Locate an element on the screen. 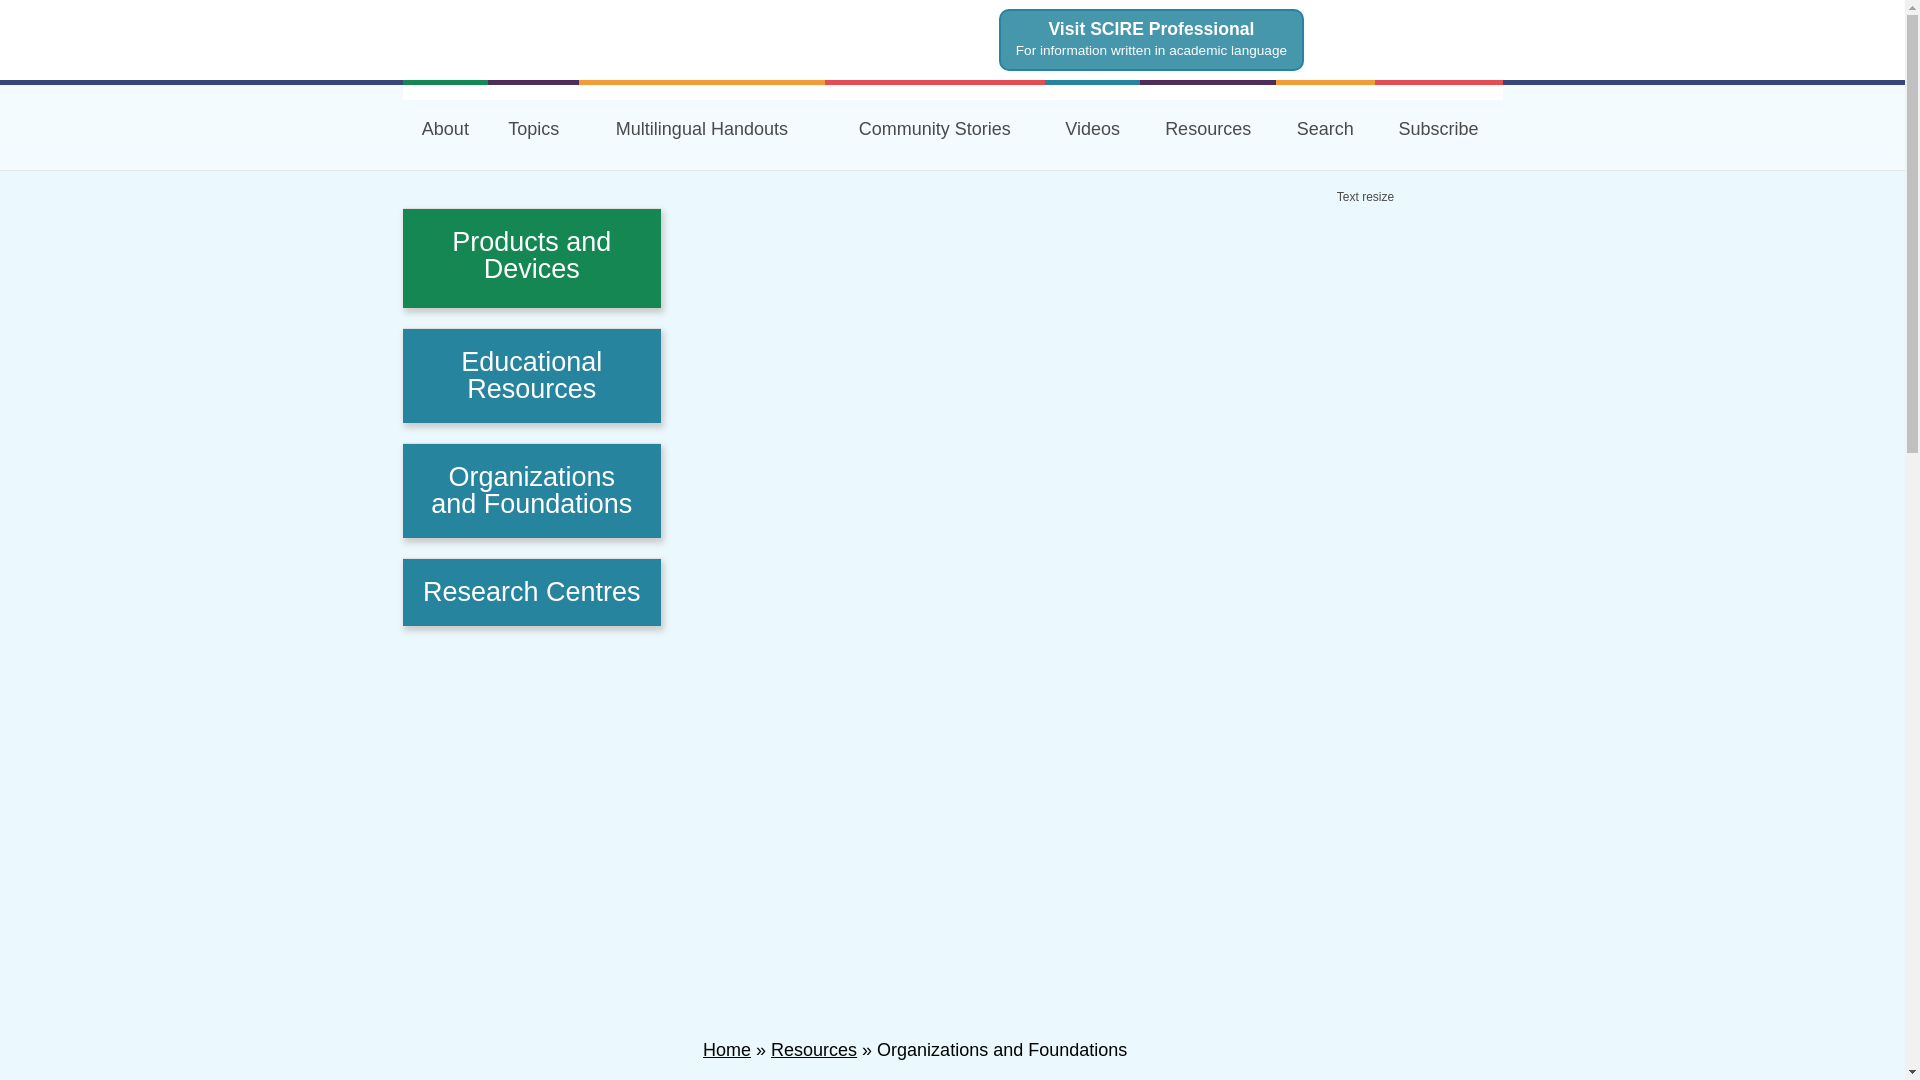 The image size is (1920, 1080). Skip to main content is located at coordinates (956, 14).